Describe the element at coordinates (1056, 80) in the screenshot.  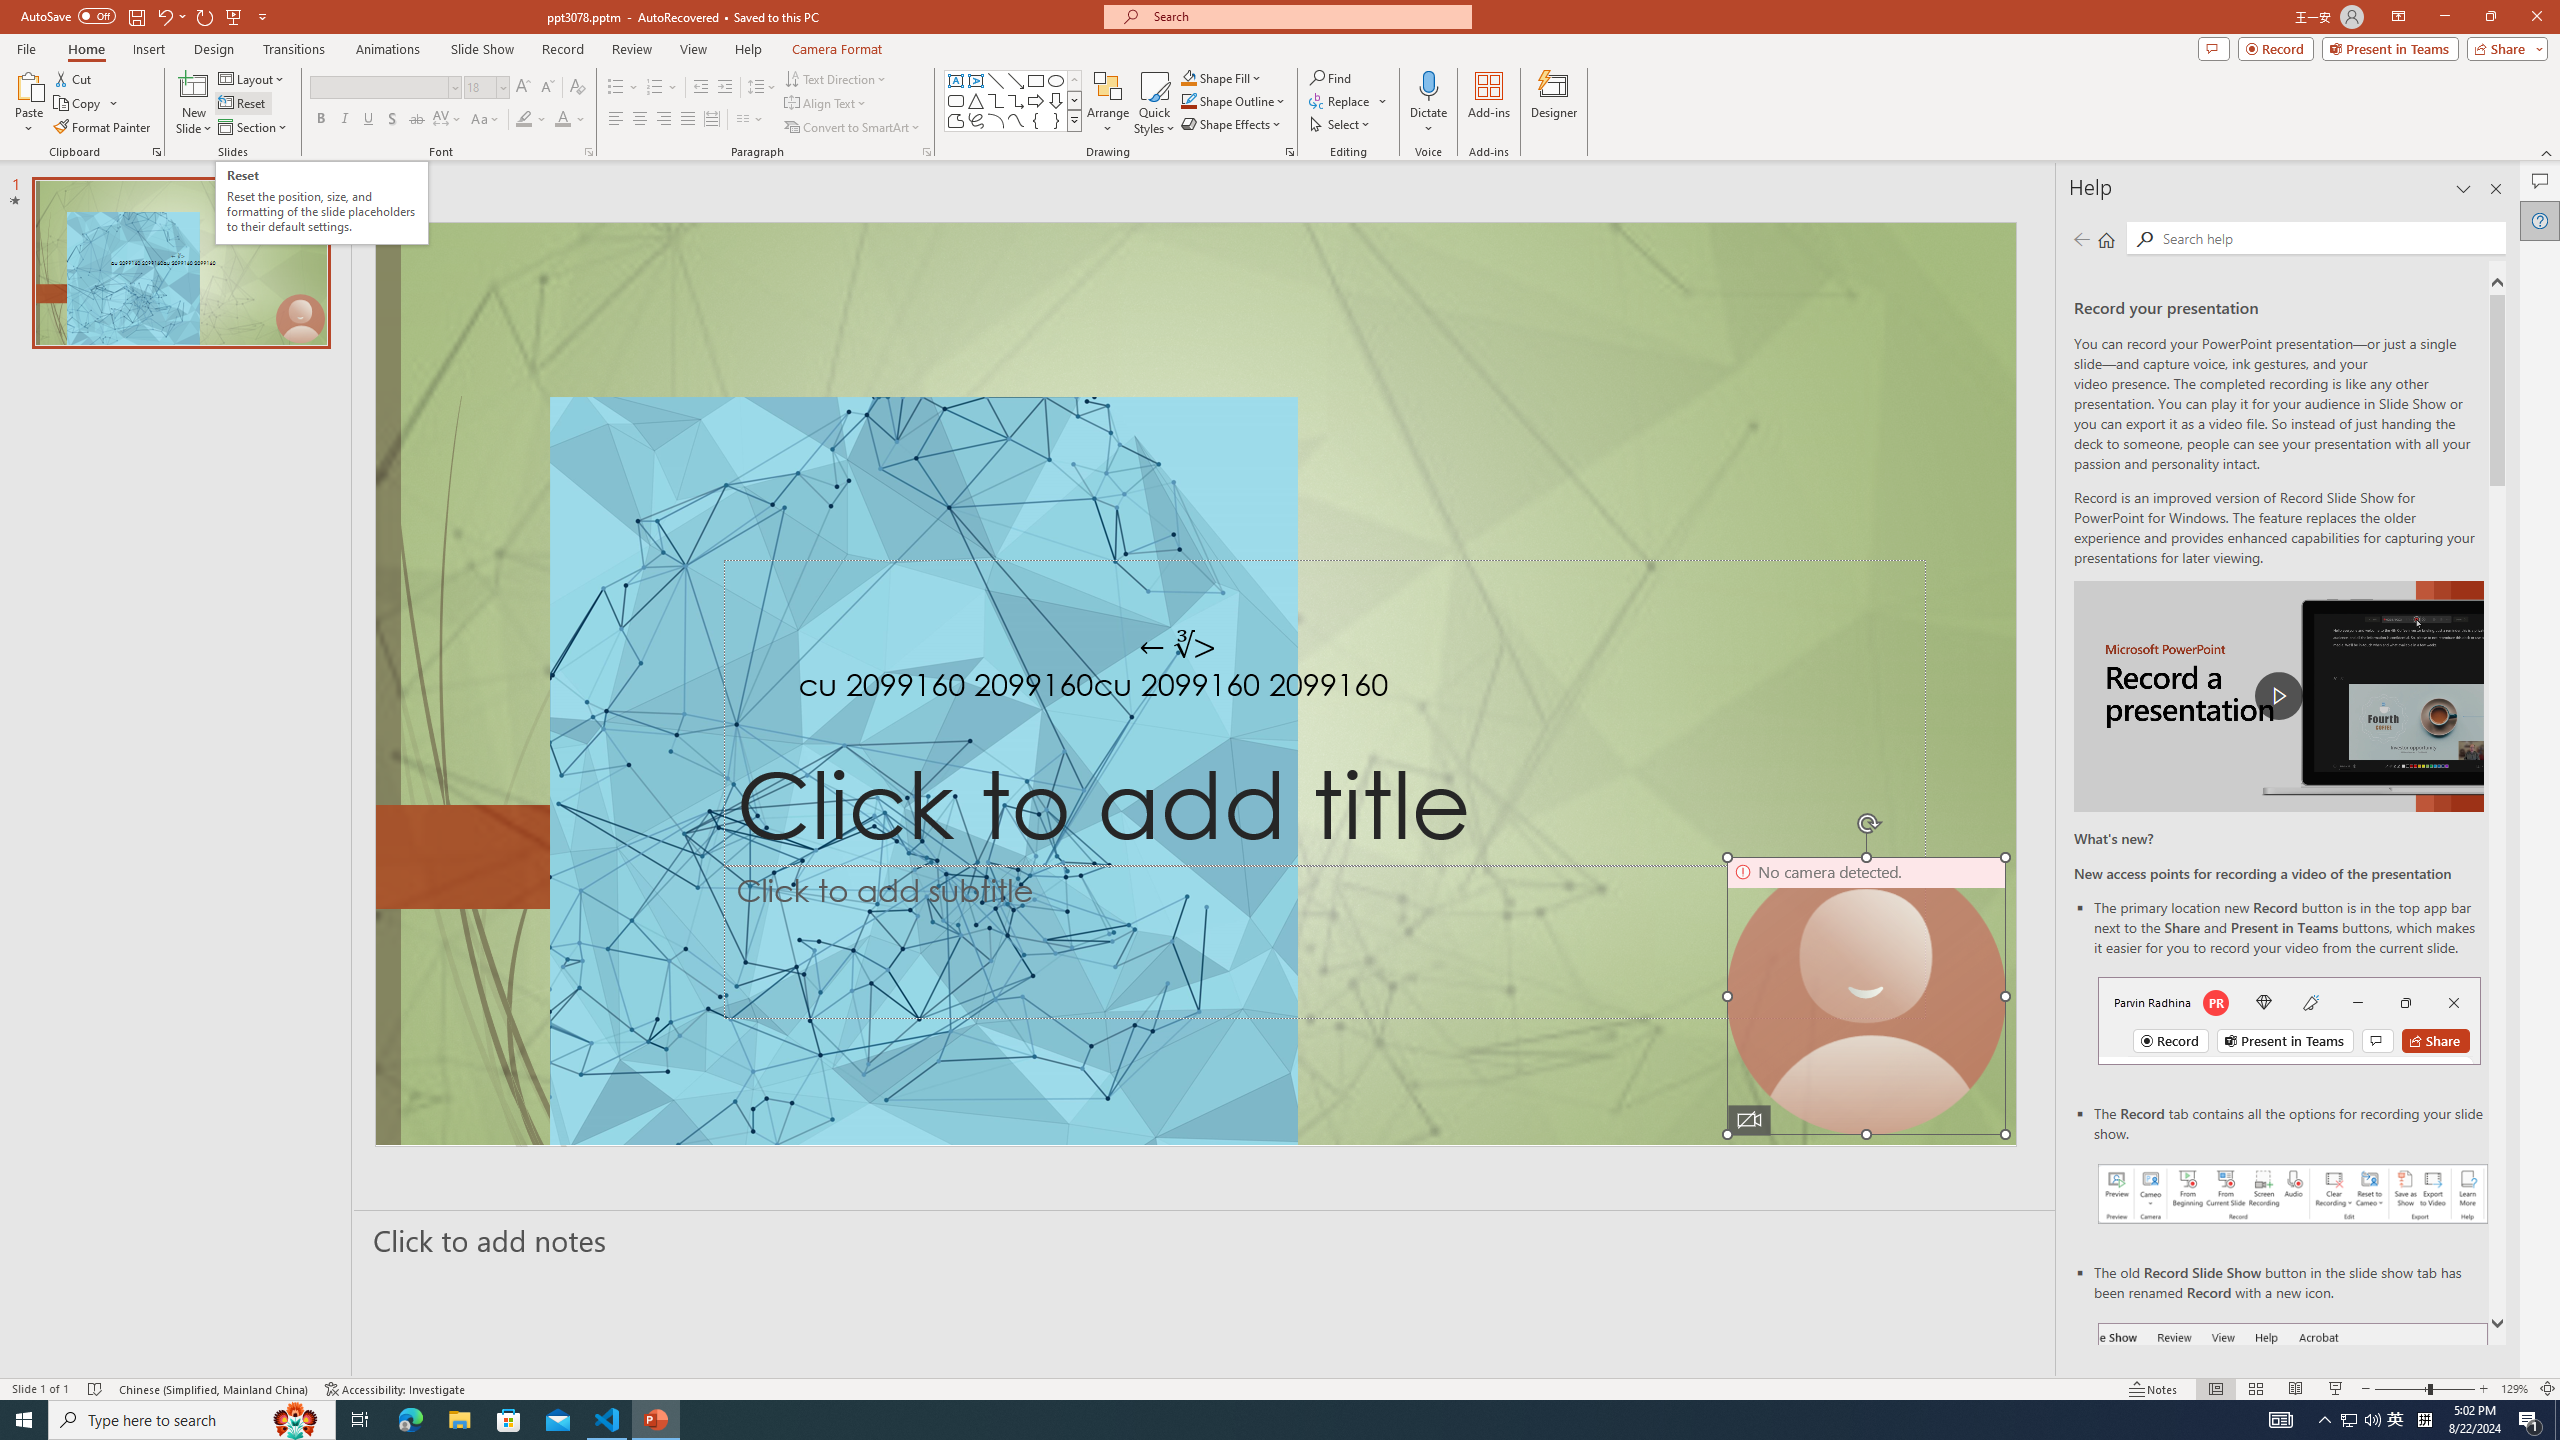
I see `Oval` at that location.